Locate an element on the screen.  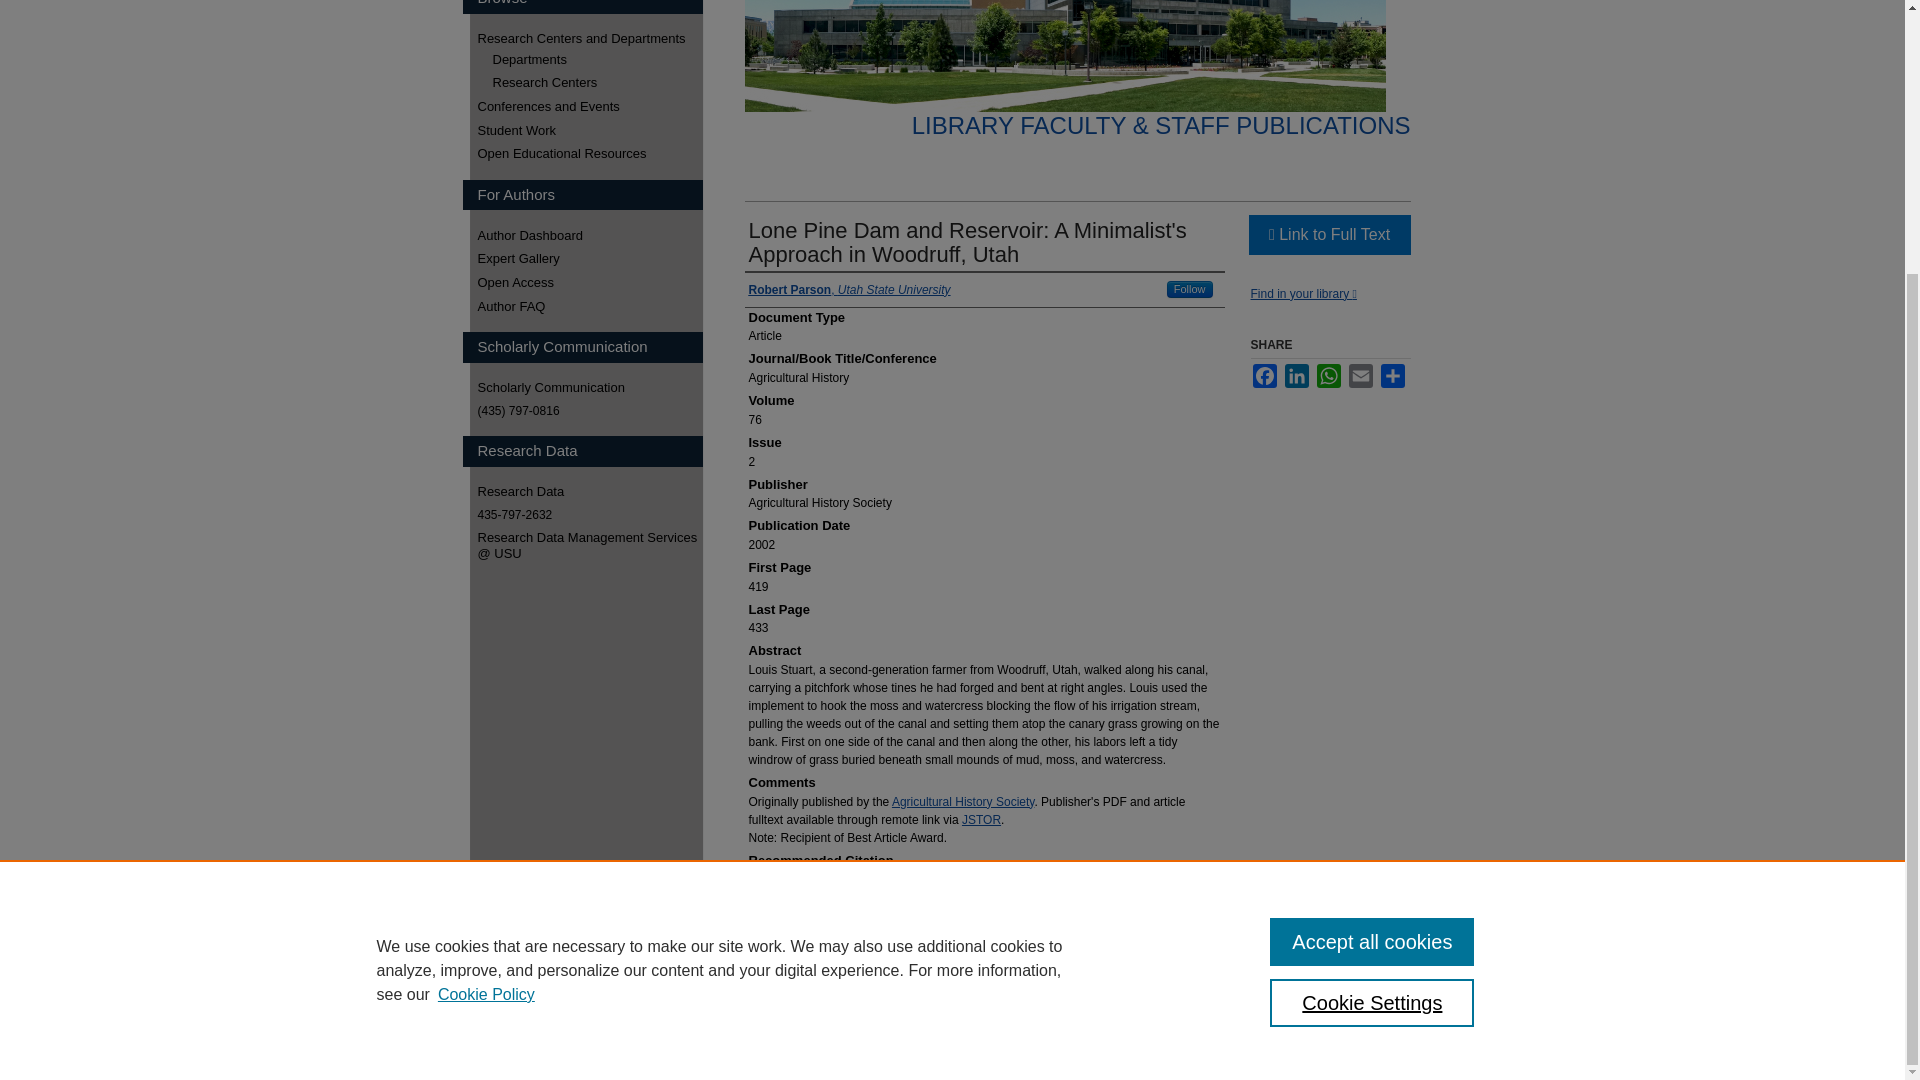
Email is located at coordinates (1360, 375).